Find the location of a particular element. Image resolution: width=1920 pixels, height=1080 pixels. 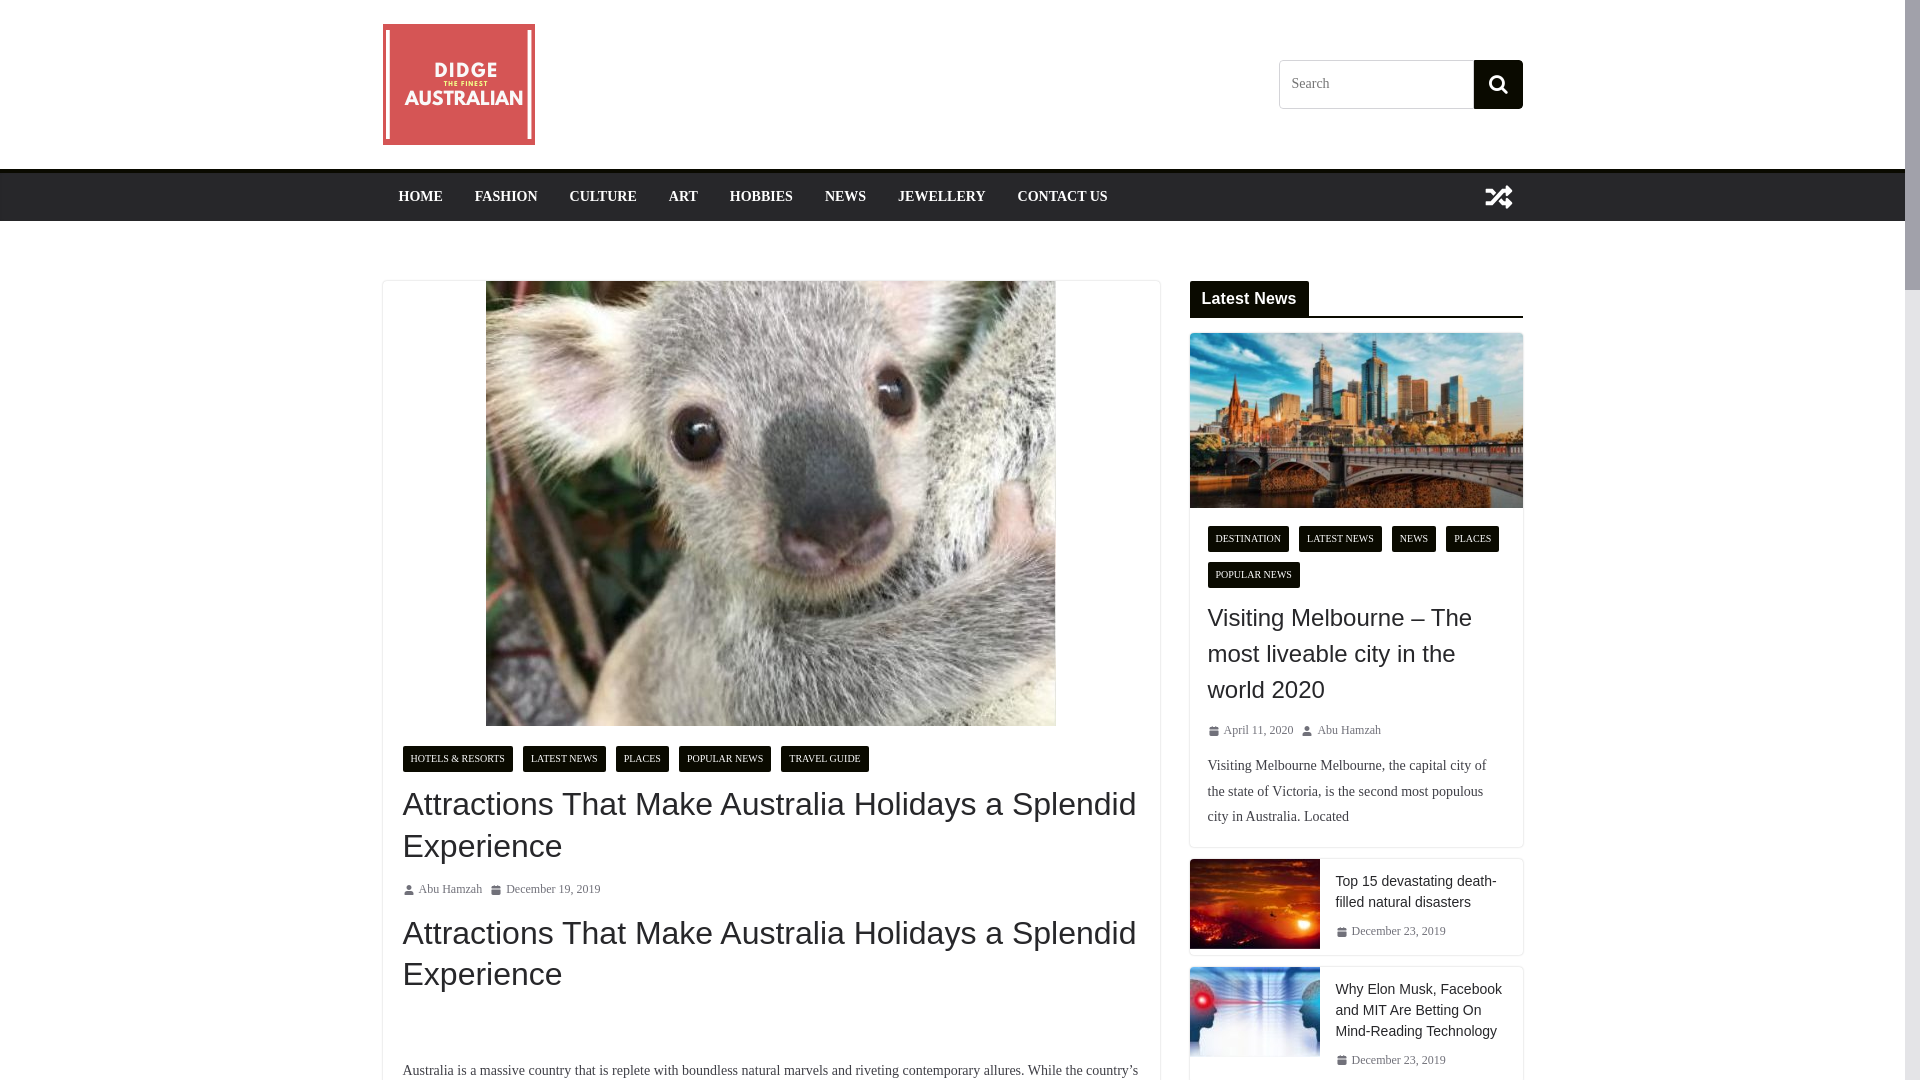

TRAVEL GUIDE is located at coordinates (824, 759).